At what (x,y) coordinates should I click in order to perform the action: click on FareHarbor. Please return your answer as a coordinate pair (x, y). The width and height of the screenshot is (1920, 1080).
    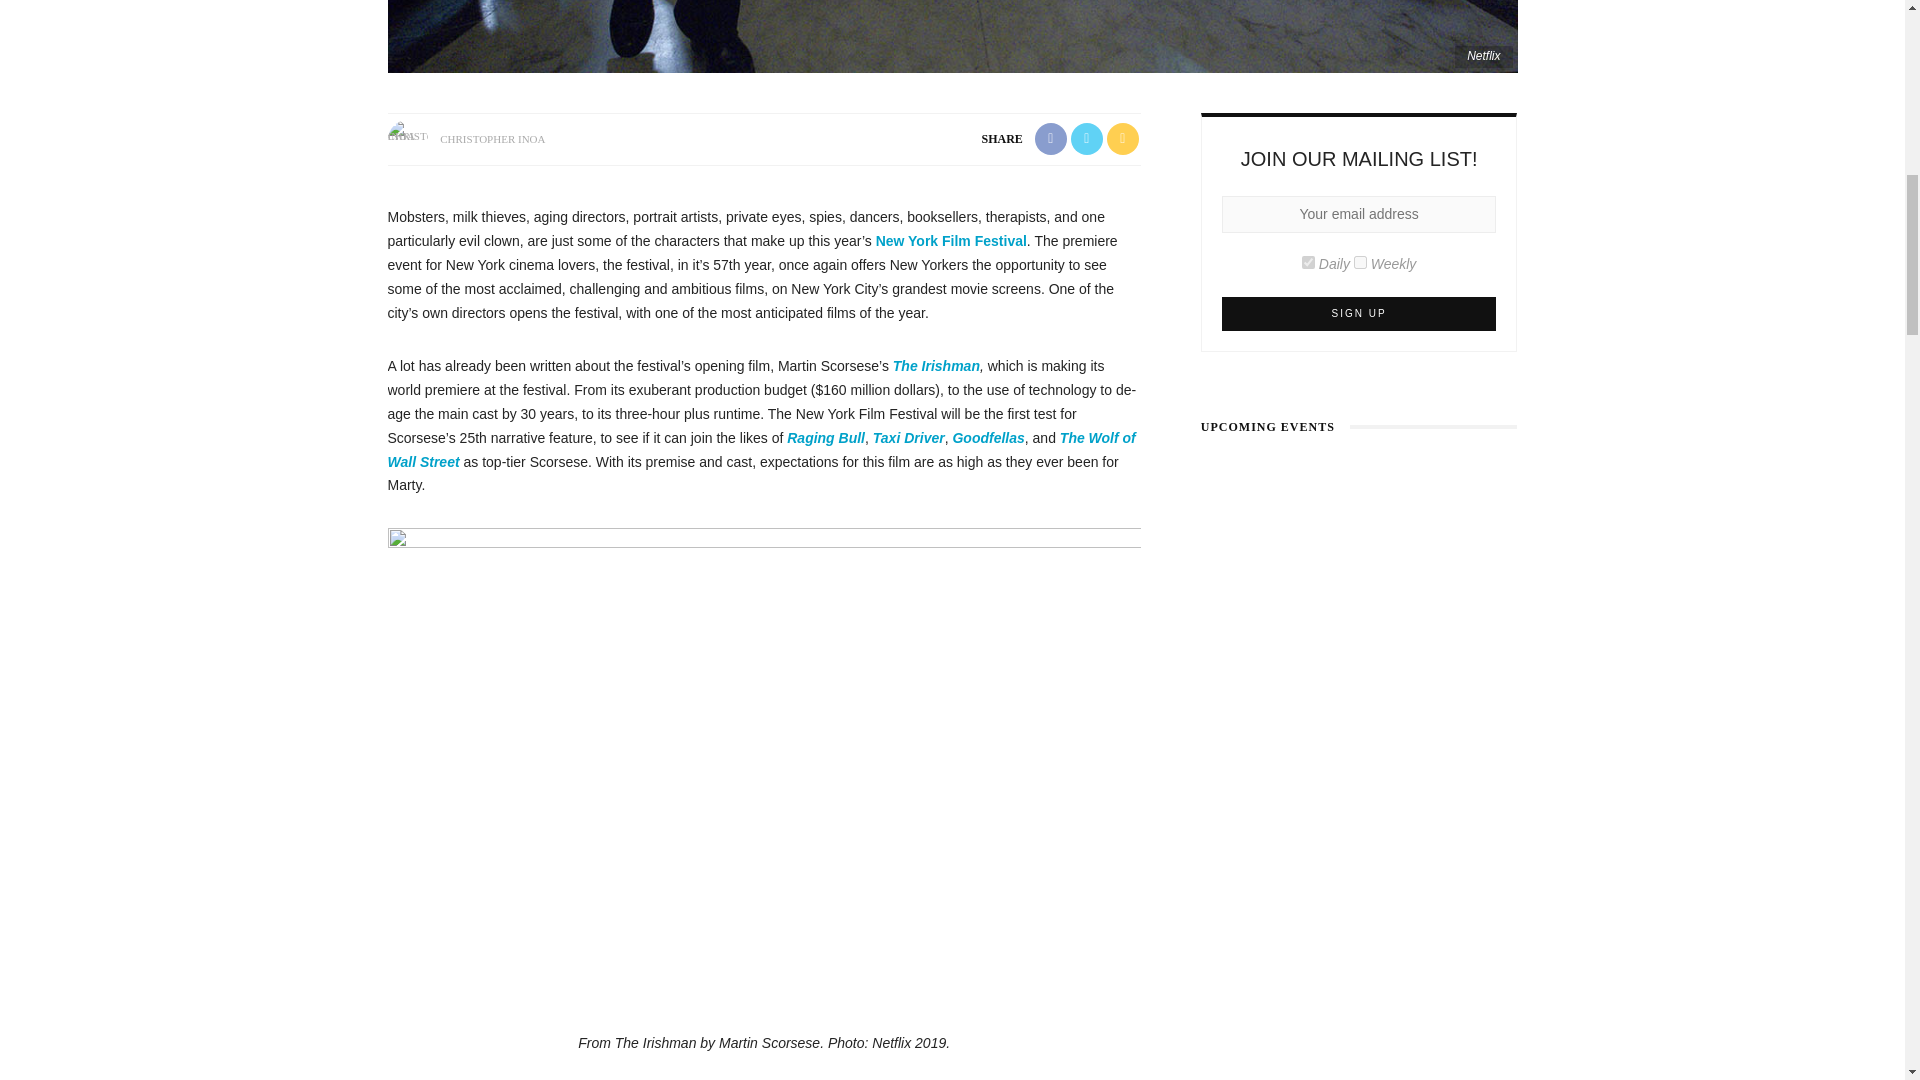
    Looking at the image, I should click on (1770, 85).